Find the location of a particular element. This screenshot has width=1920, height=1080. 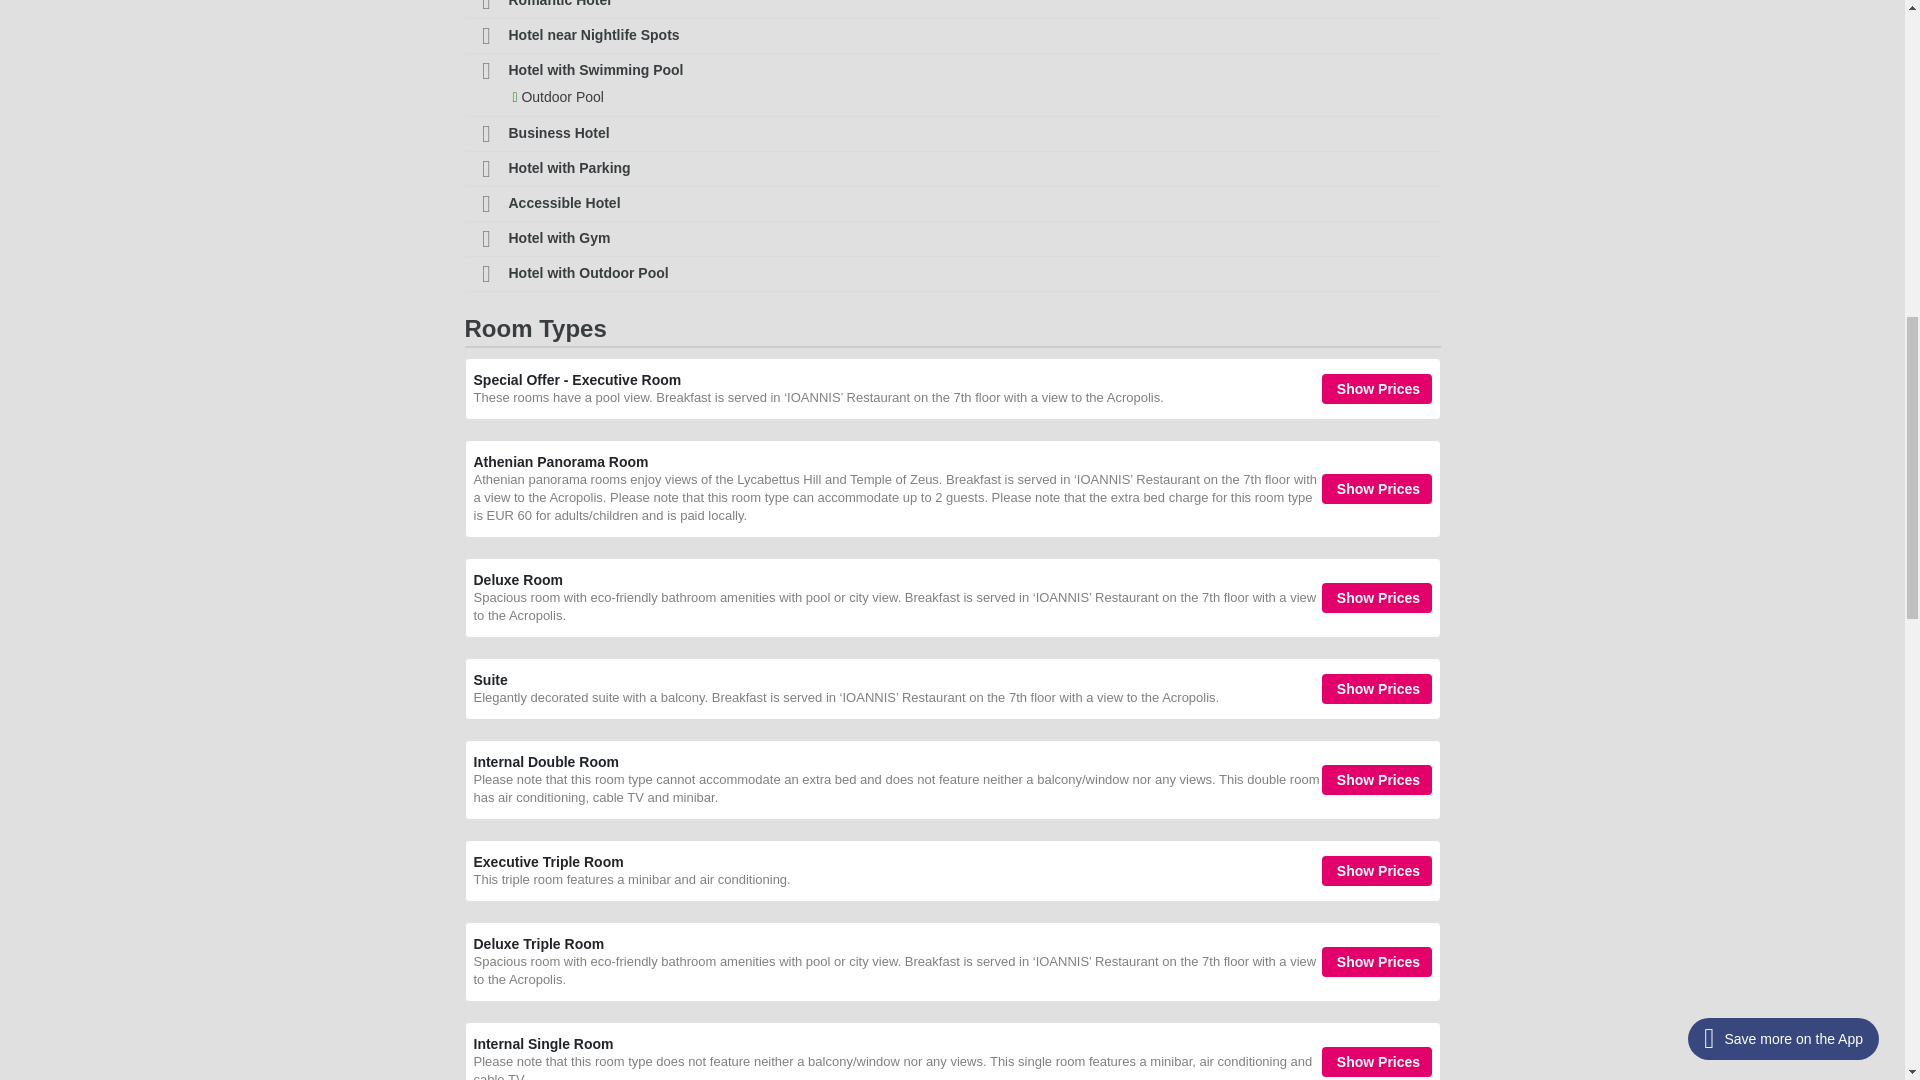

Show Prices is located at coordinates (1377, 870).